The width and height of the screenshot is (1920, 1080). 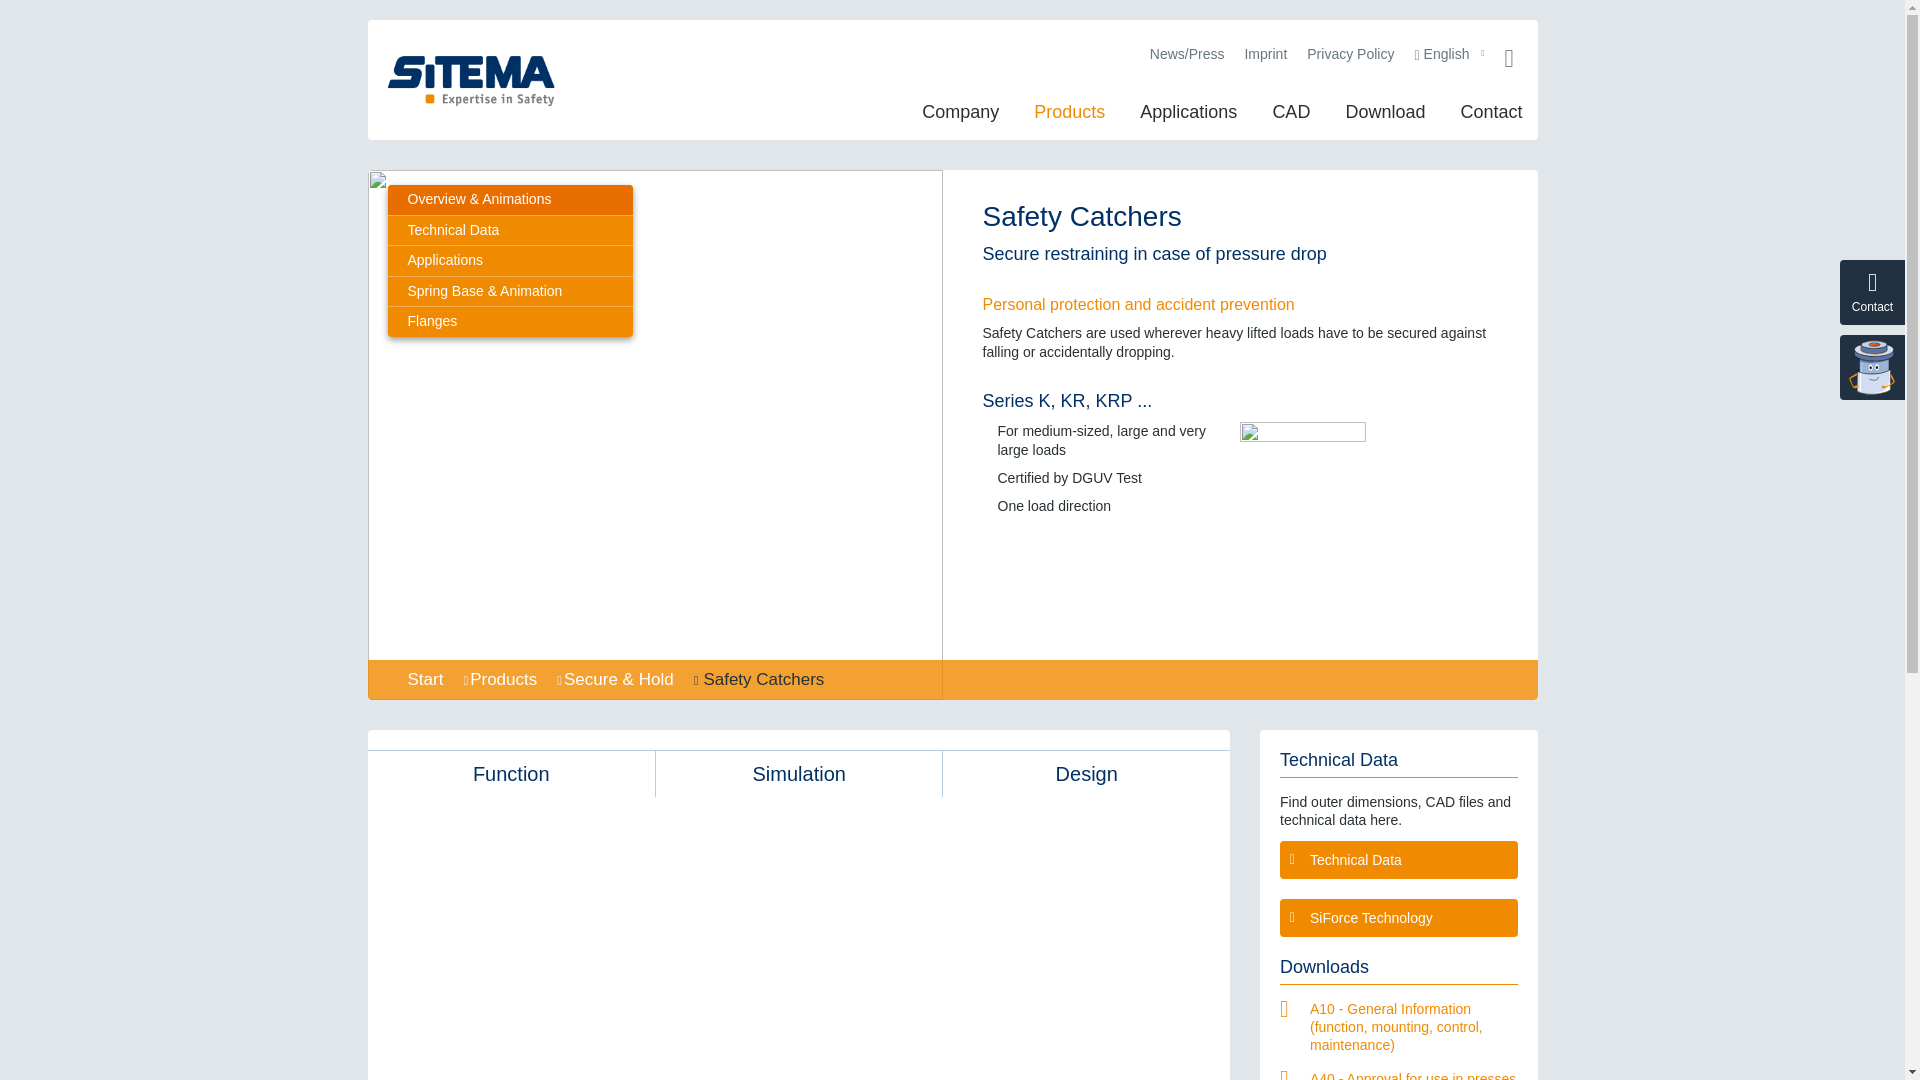 I want to click on Privacy Policy, so click(x=1350, y=54).